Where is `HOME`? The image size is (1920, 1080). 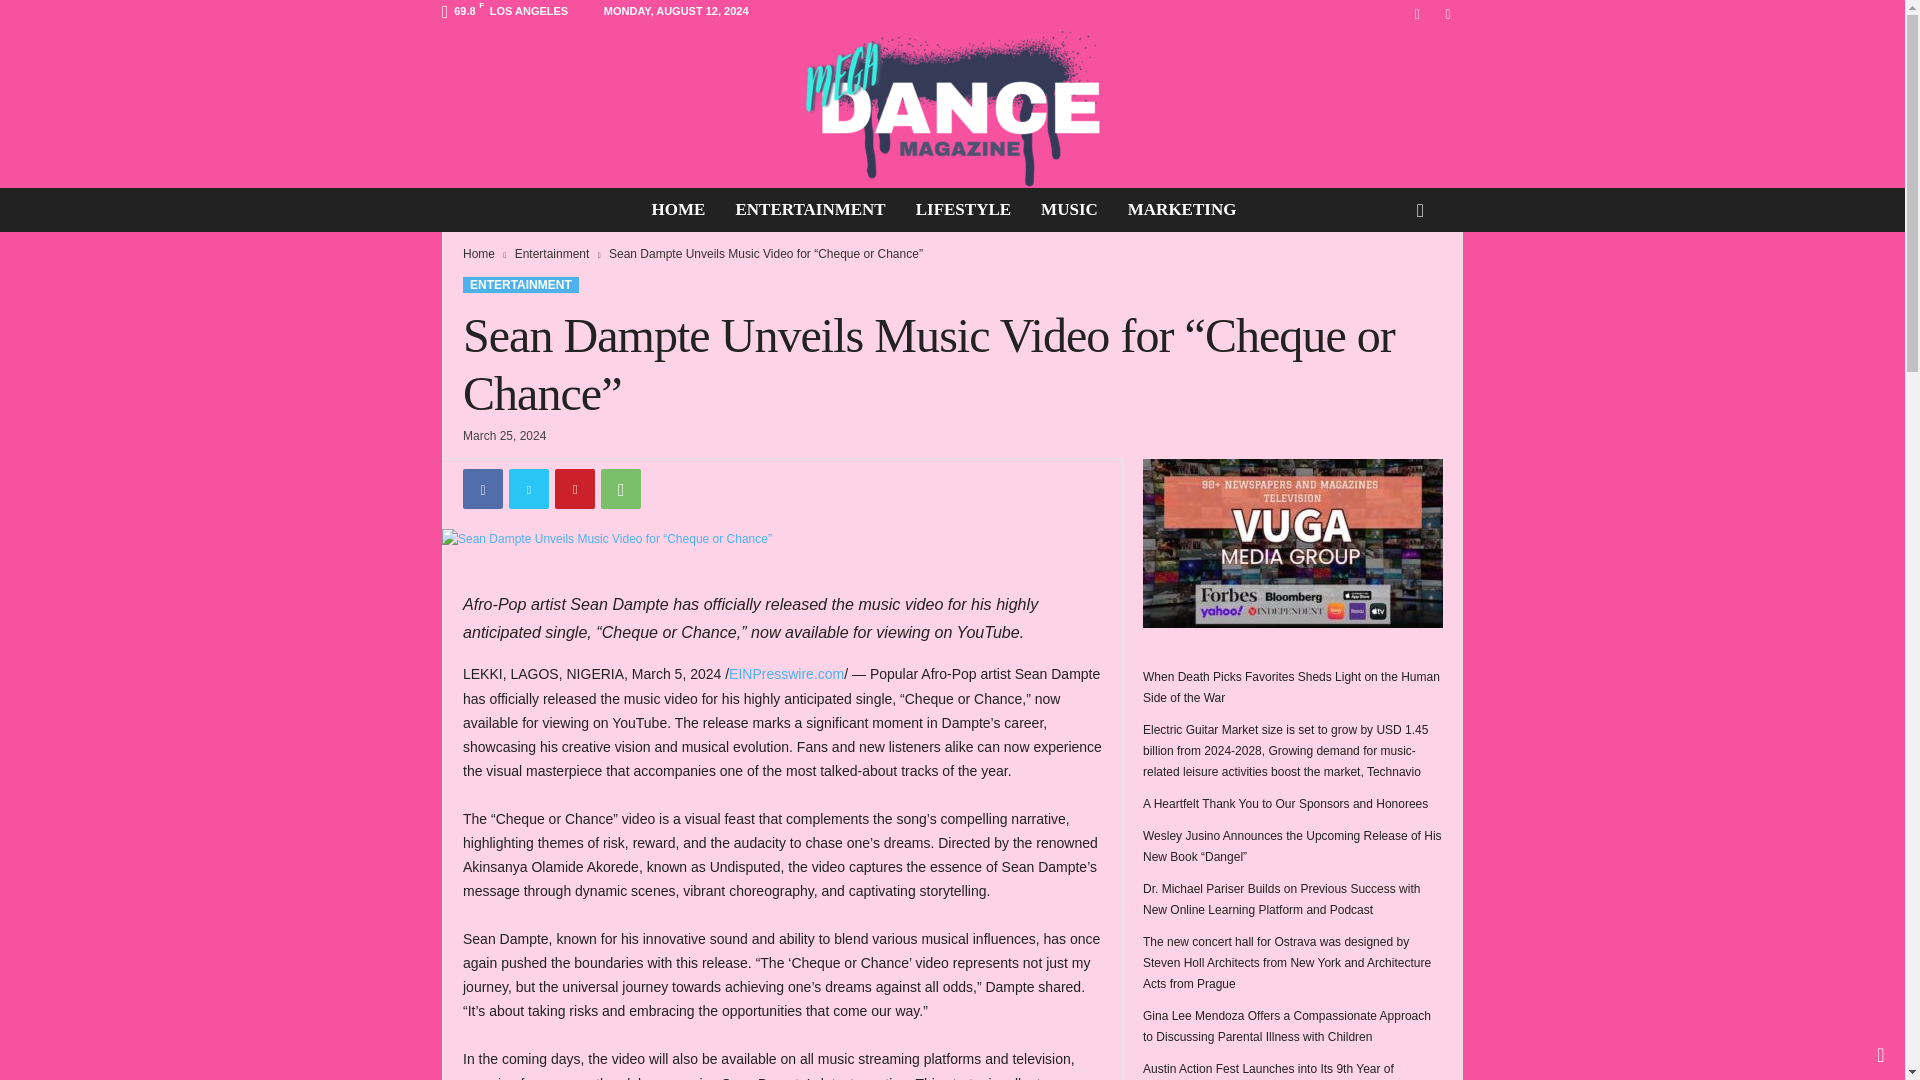 HOME is located at coordinates (679, 210).